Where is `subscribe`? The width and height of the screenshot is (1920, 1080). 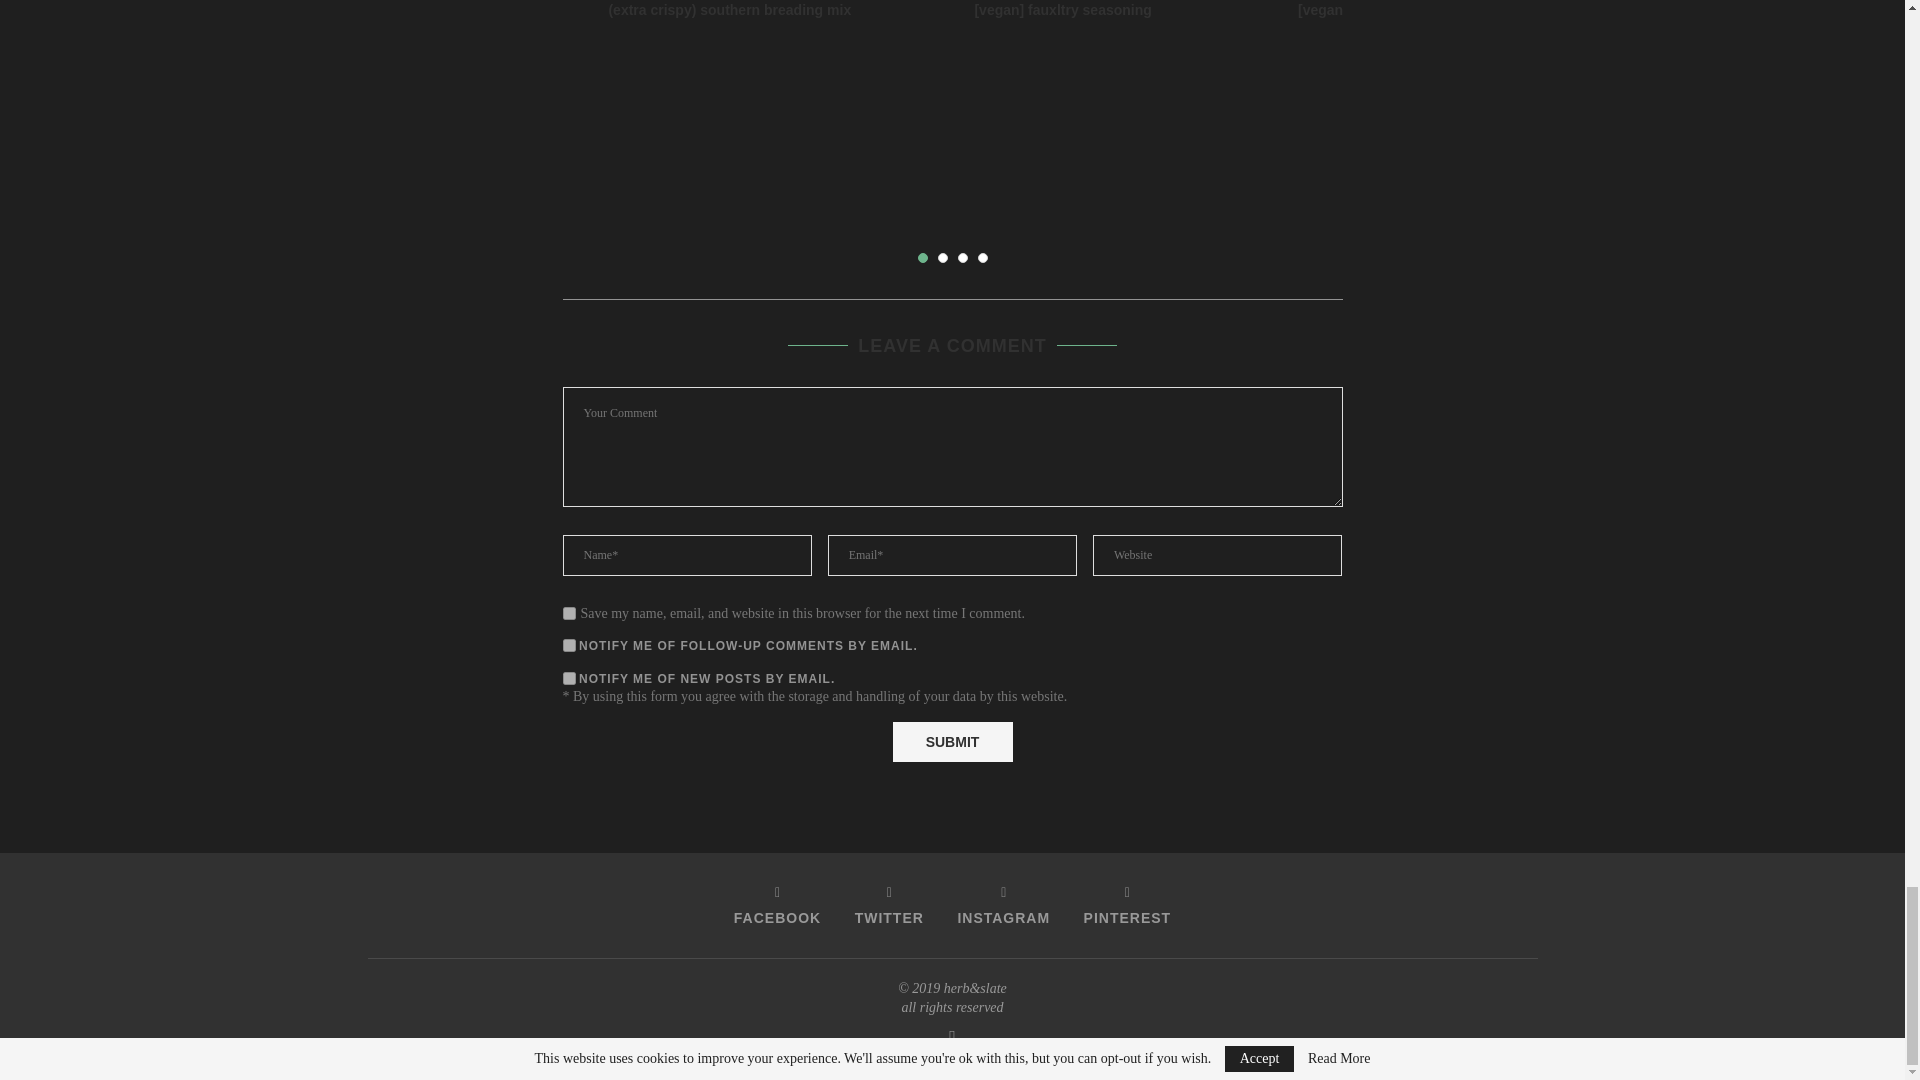 subscribe is located at coordinates (568, 678).